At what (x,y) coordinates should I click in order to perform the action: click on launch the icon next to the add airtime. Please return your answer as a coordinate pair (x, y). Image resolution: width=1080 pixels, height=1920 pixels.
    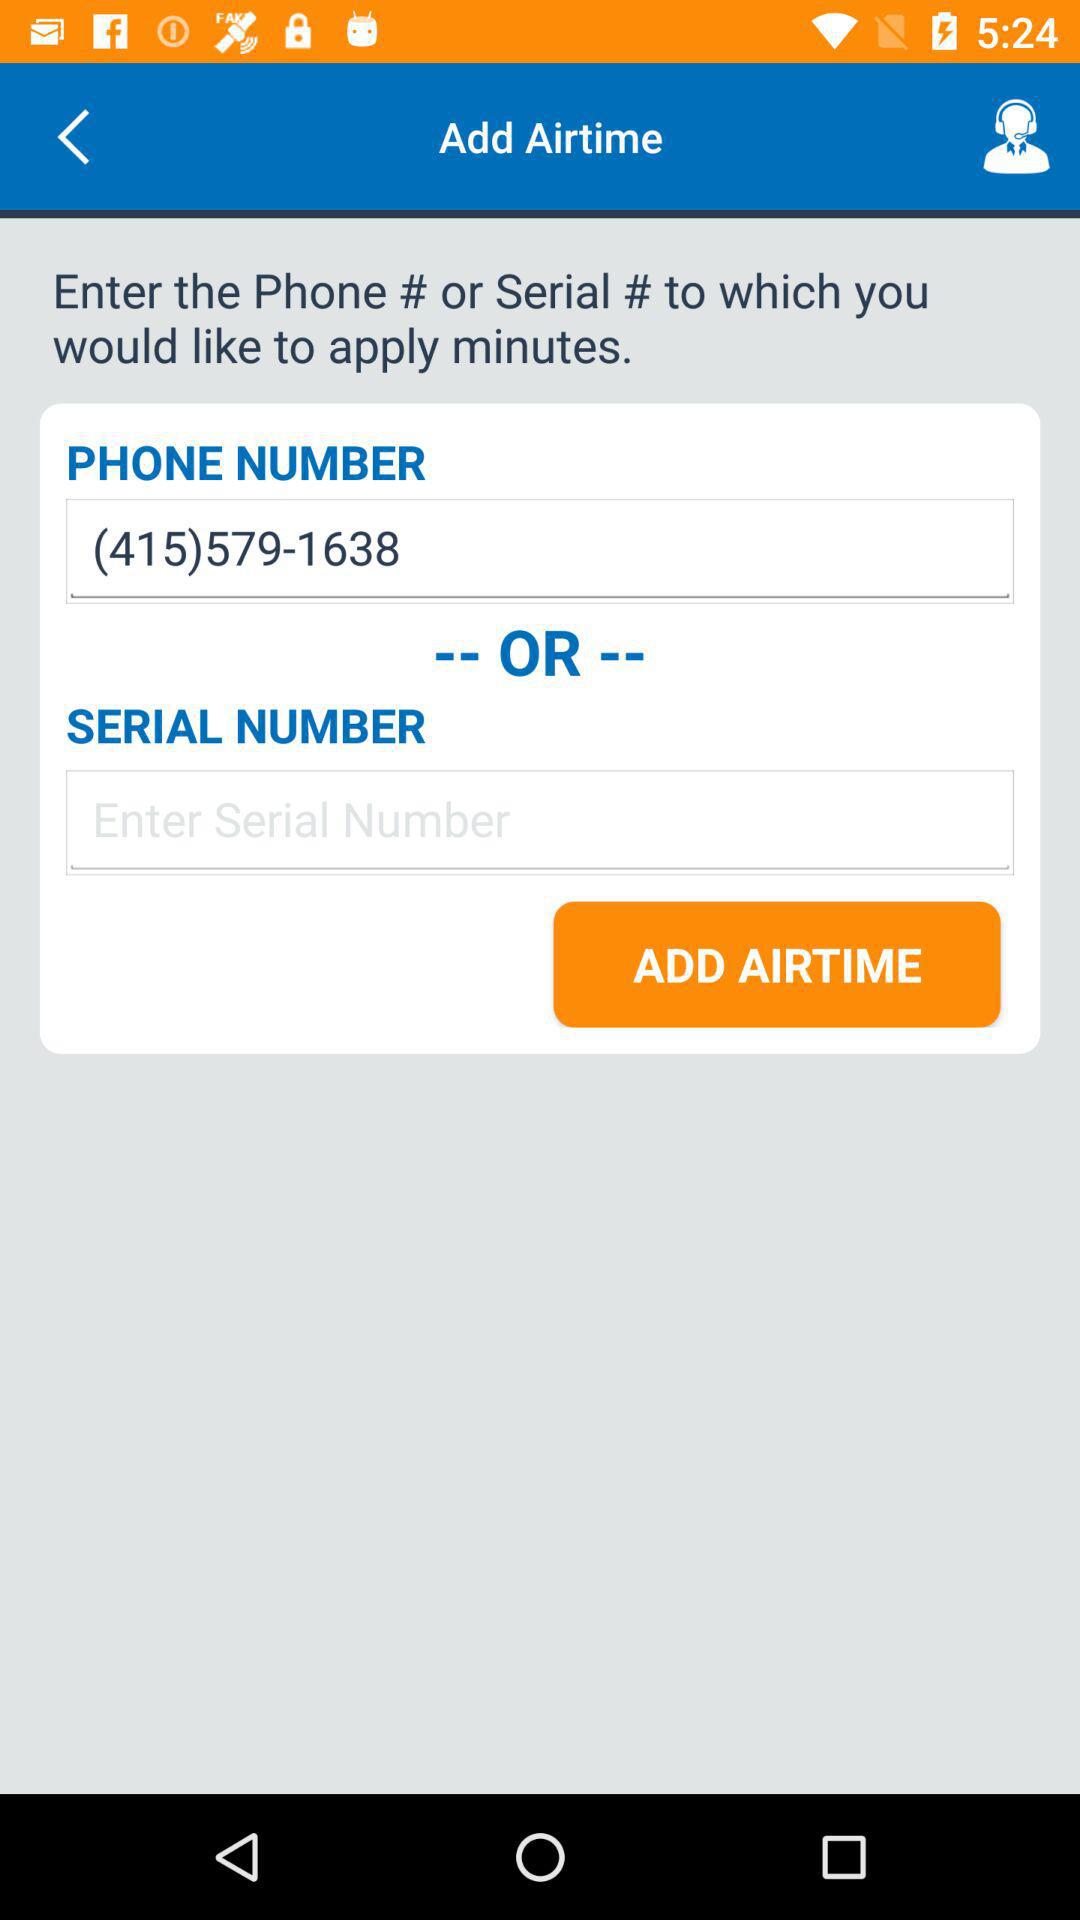
    Looking at the image, I should click on (1016, 136).